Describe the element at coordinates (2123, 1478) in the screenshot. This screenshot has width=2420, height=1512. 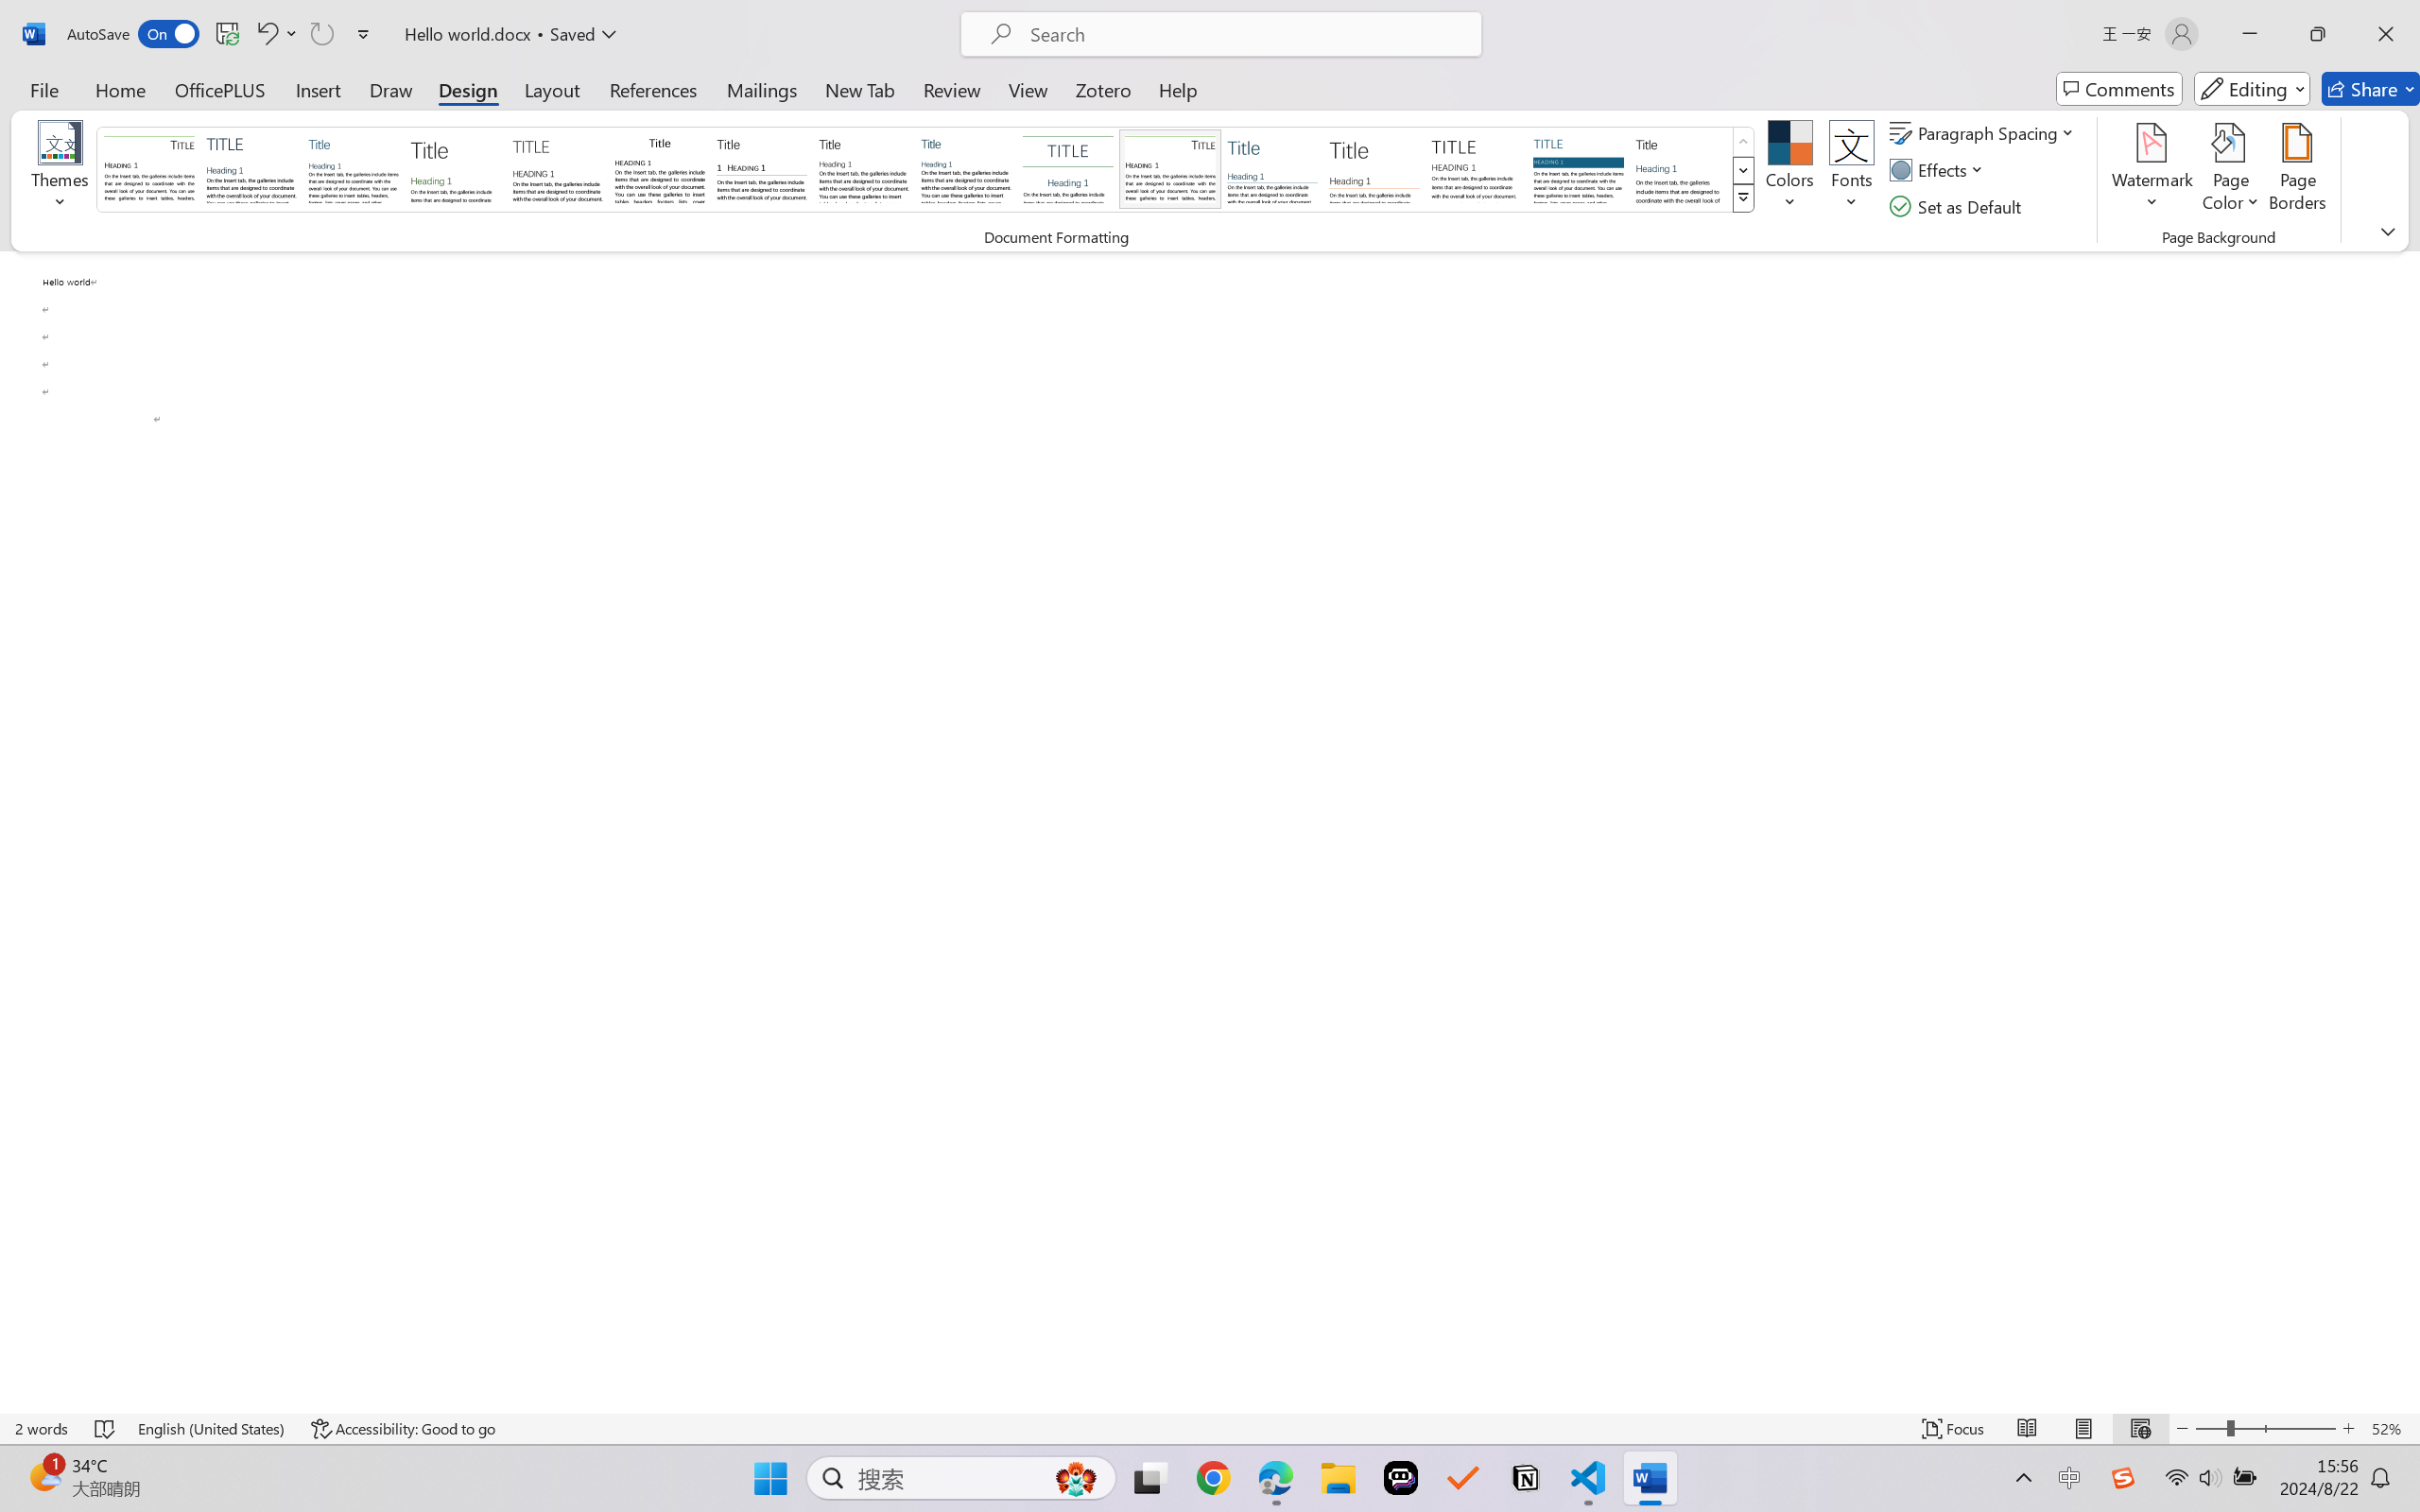
I see `Class: Image` at that location.